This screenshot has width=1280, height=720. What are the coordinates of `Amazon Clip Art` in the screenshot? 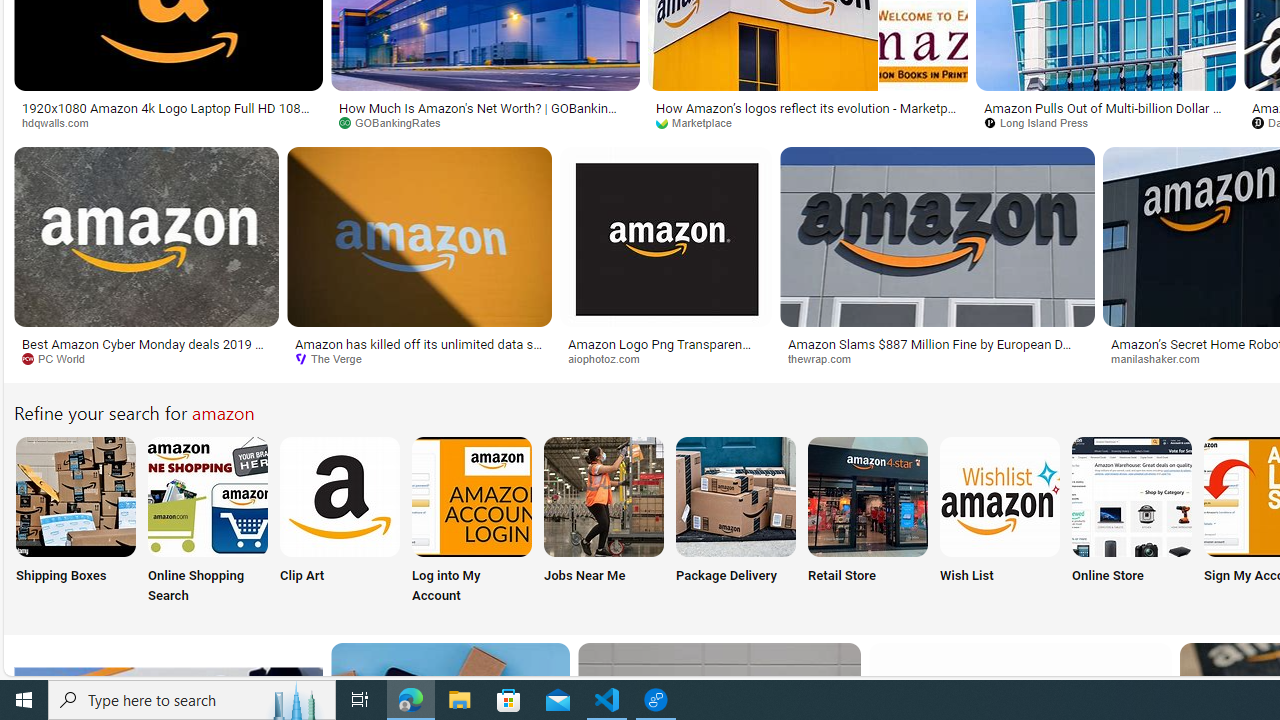 It's located at (340, 496).